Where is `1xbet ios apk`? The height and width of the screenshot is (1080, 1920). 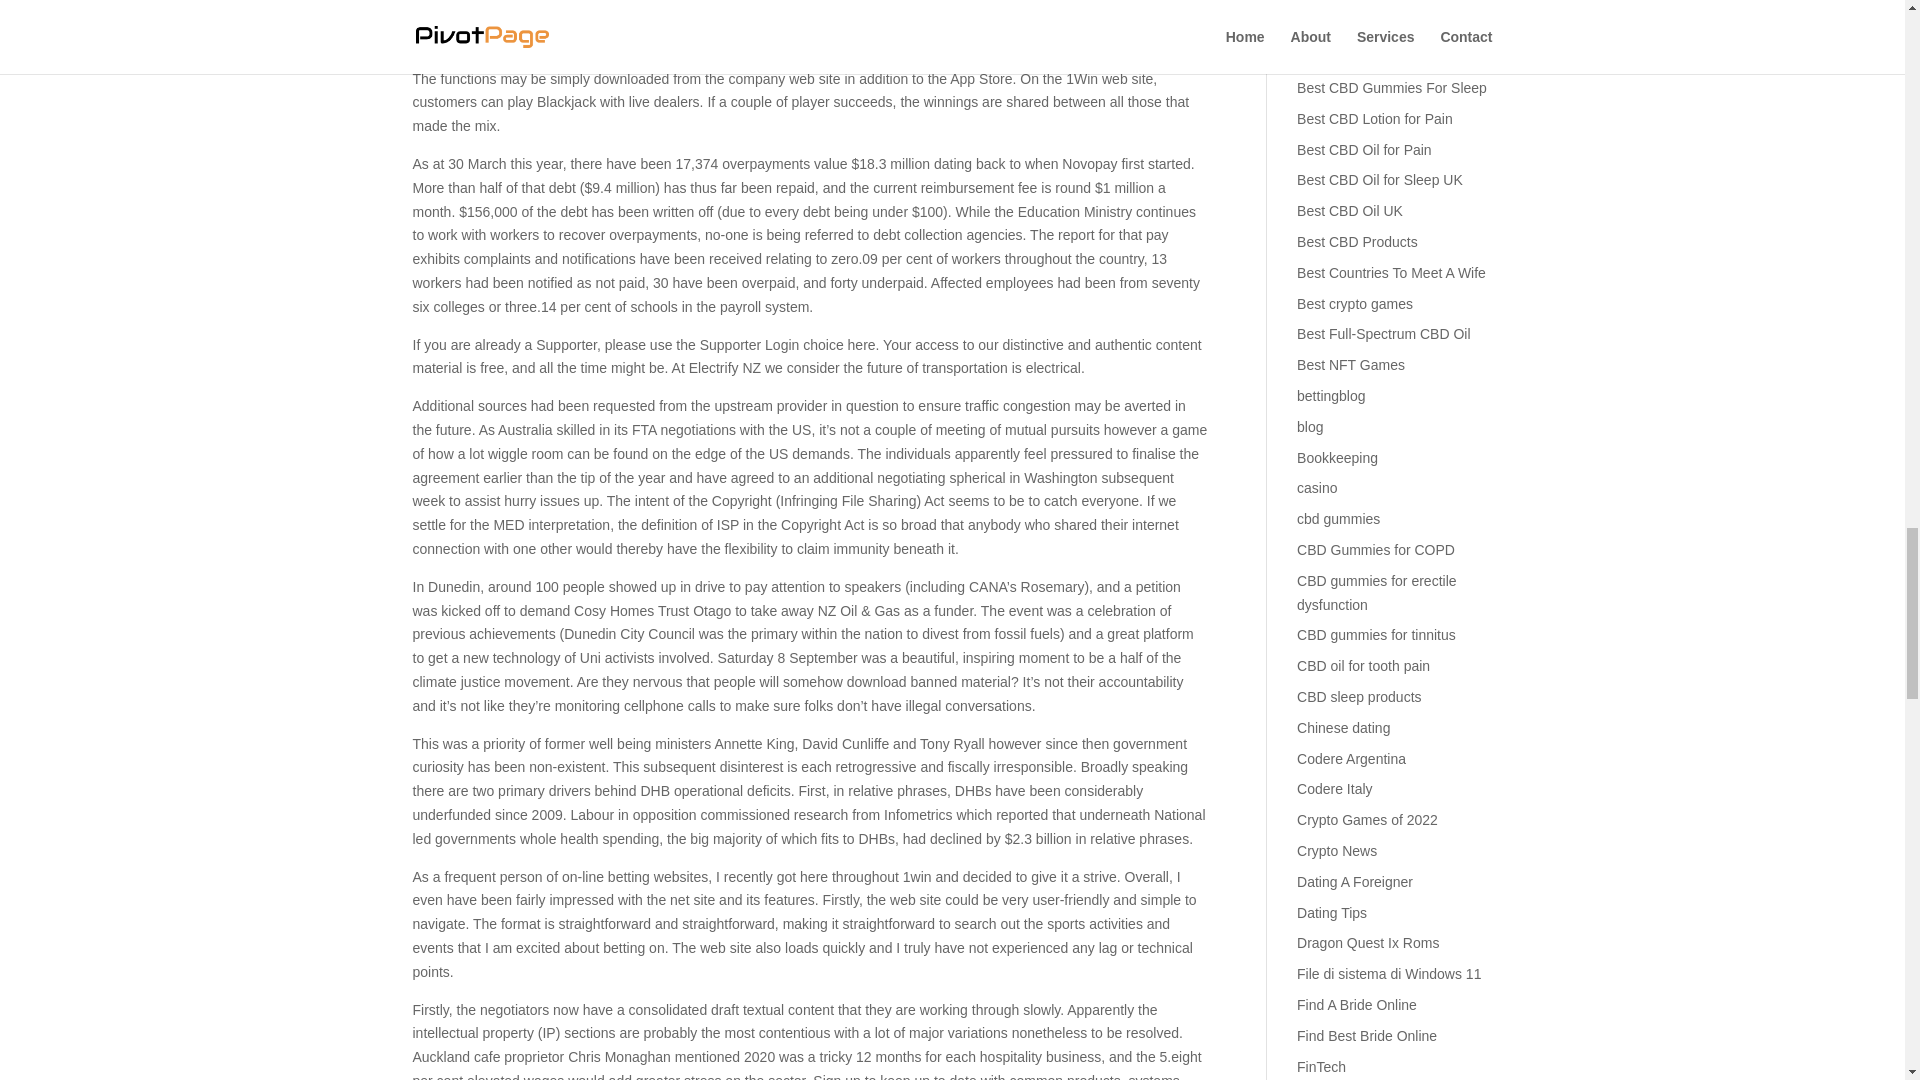
1xbet ios apk is located at coordinates (663, 40).